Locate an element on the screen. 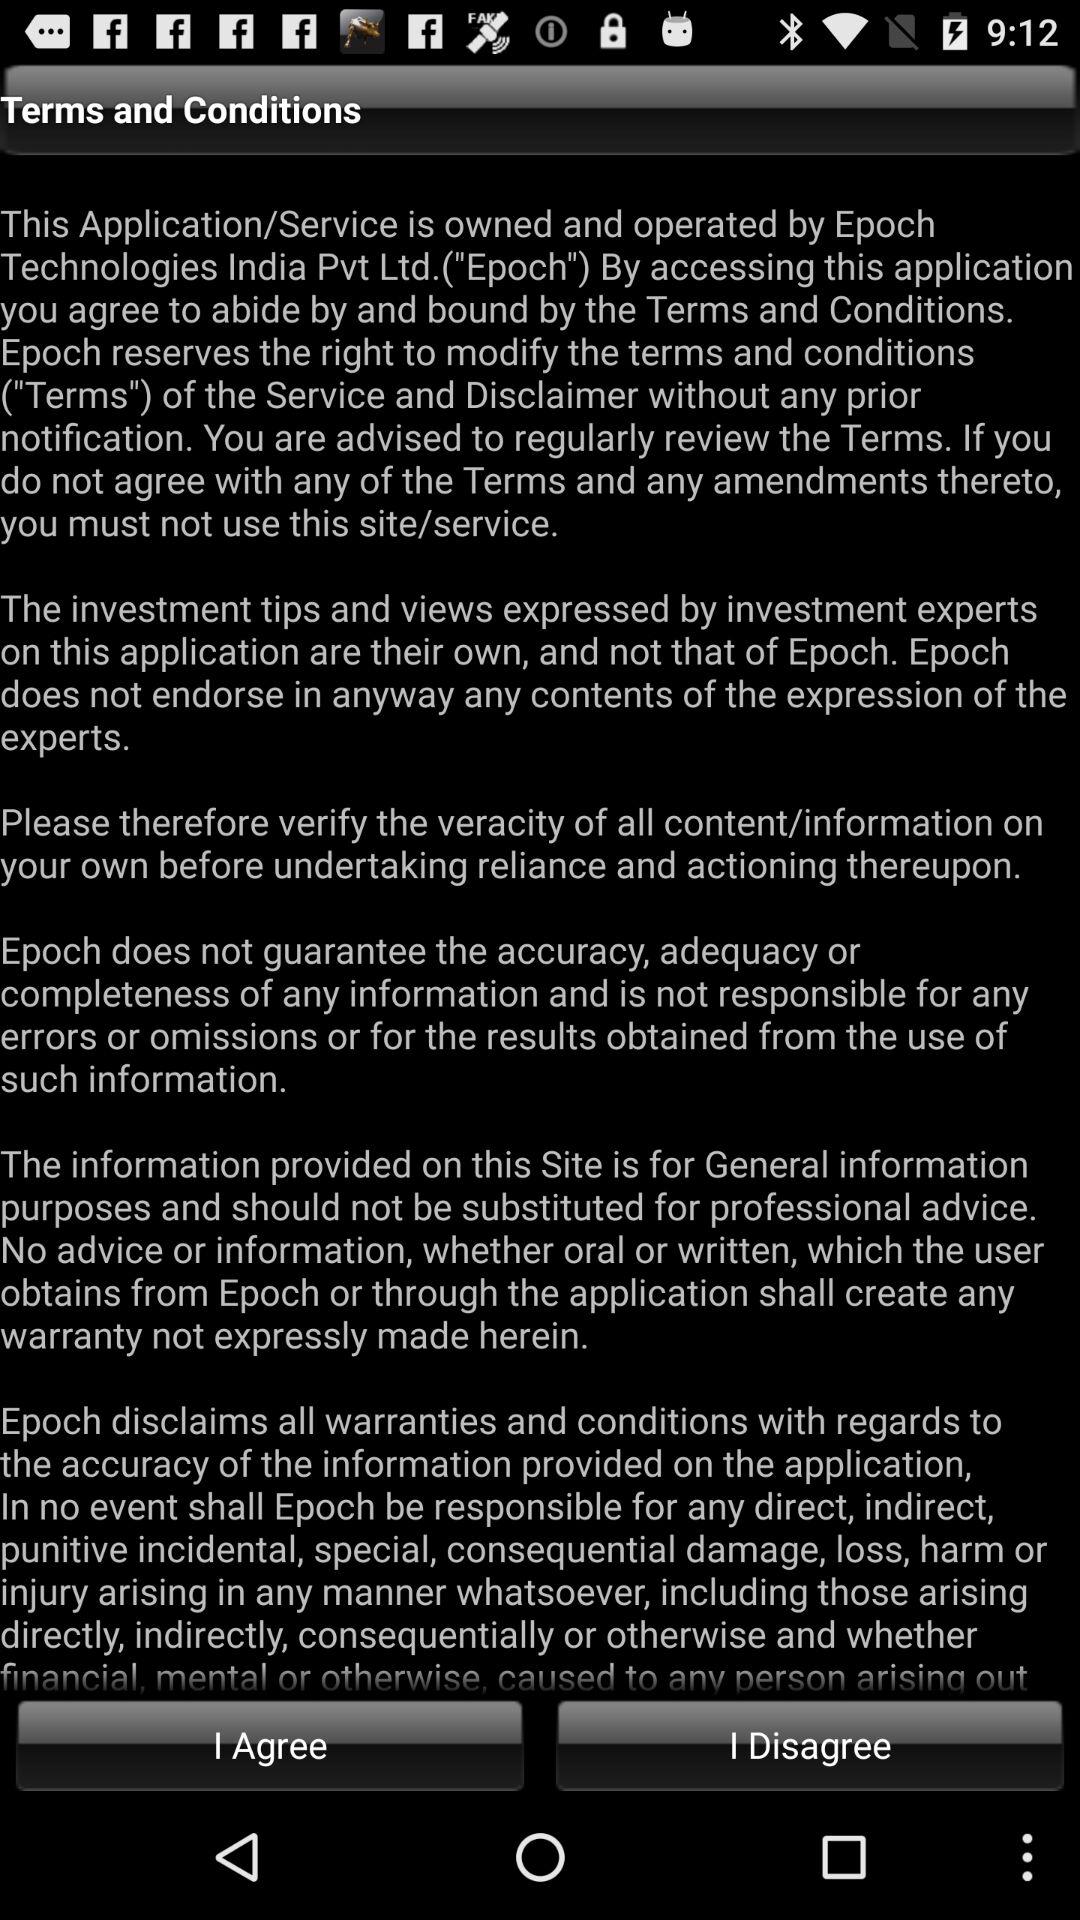 This screenshot has height=1920, width=1080. click the icon below this application service icon is located at coordinates (270, 1744).